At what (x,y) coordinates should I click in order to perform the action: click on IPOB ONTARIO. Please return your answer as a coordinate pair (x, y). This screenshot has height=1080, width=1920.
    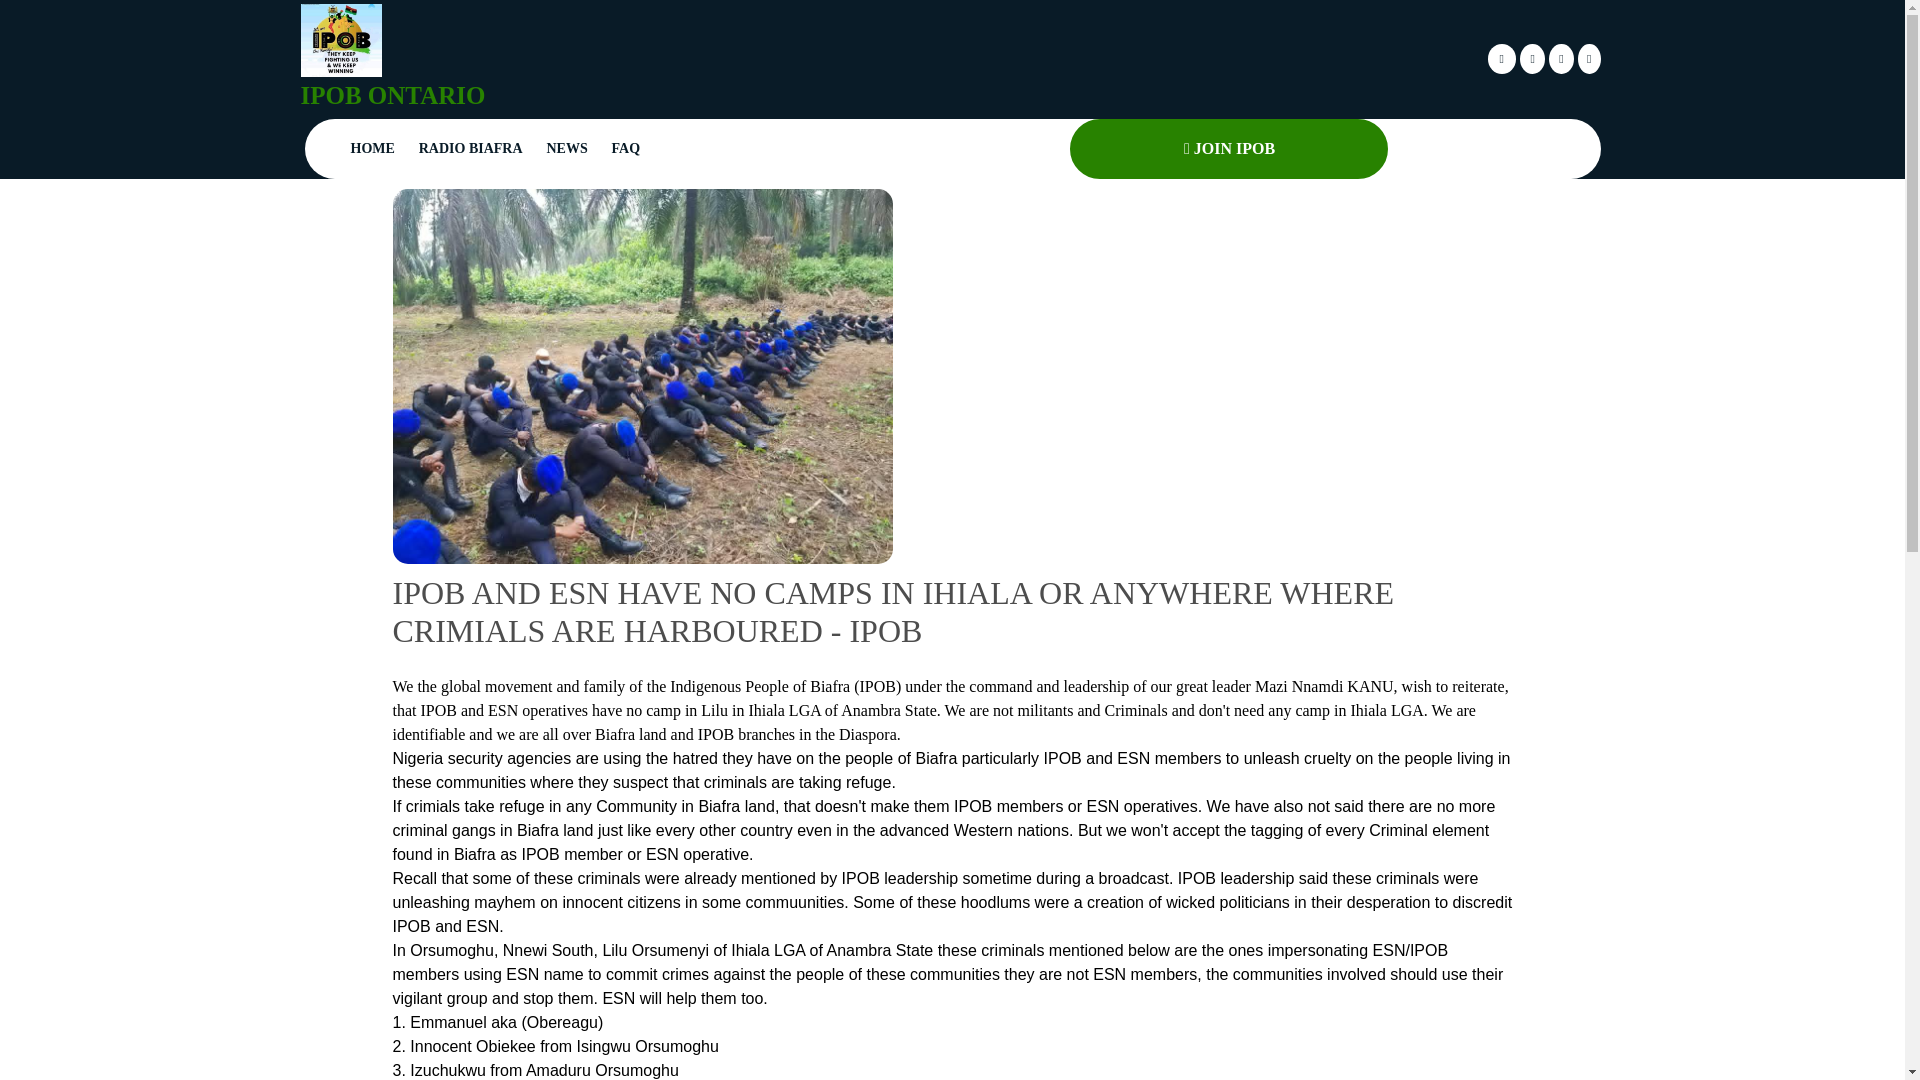
    Looking at the image, I should click on (392, 96).